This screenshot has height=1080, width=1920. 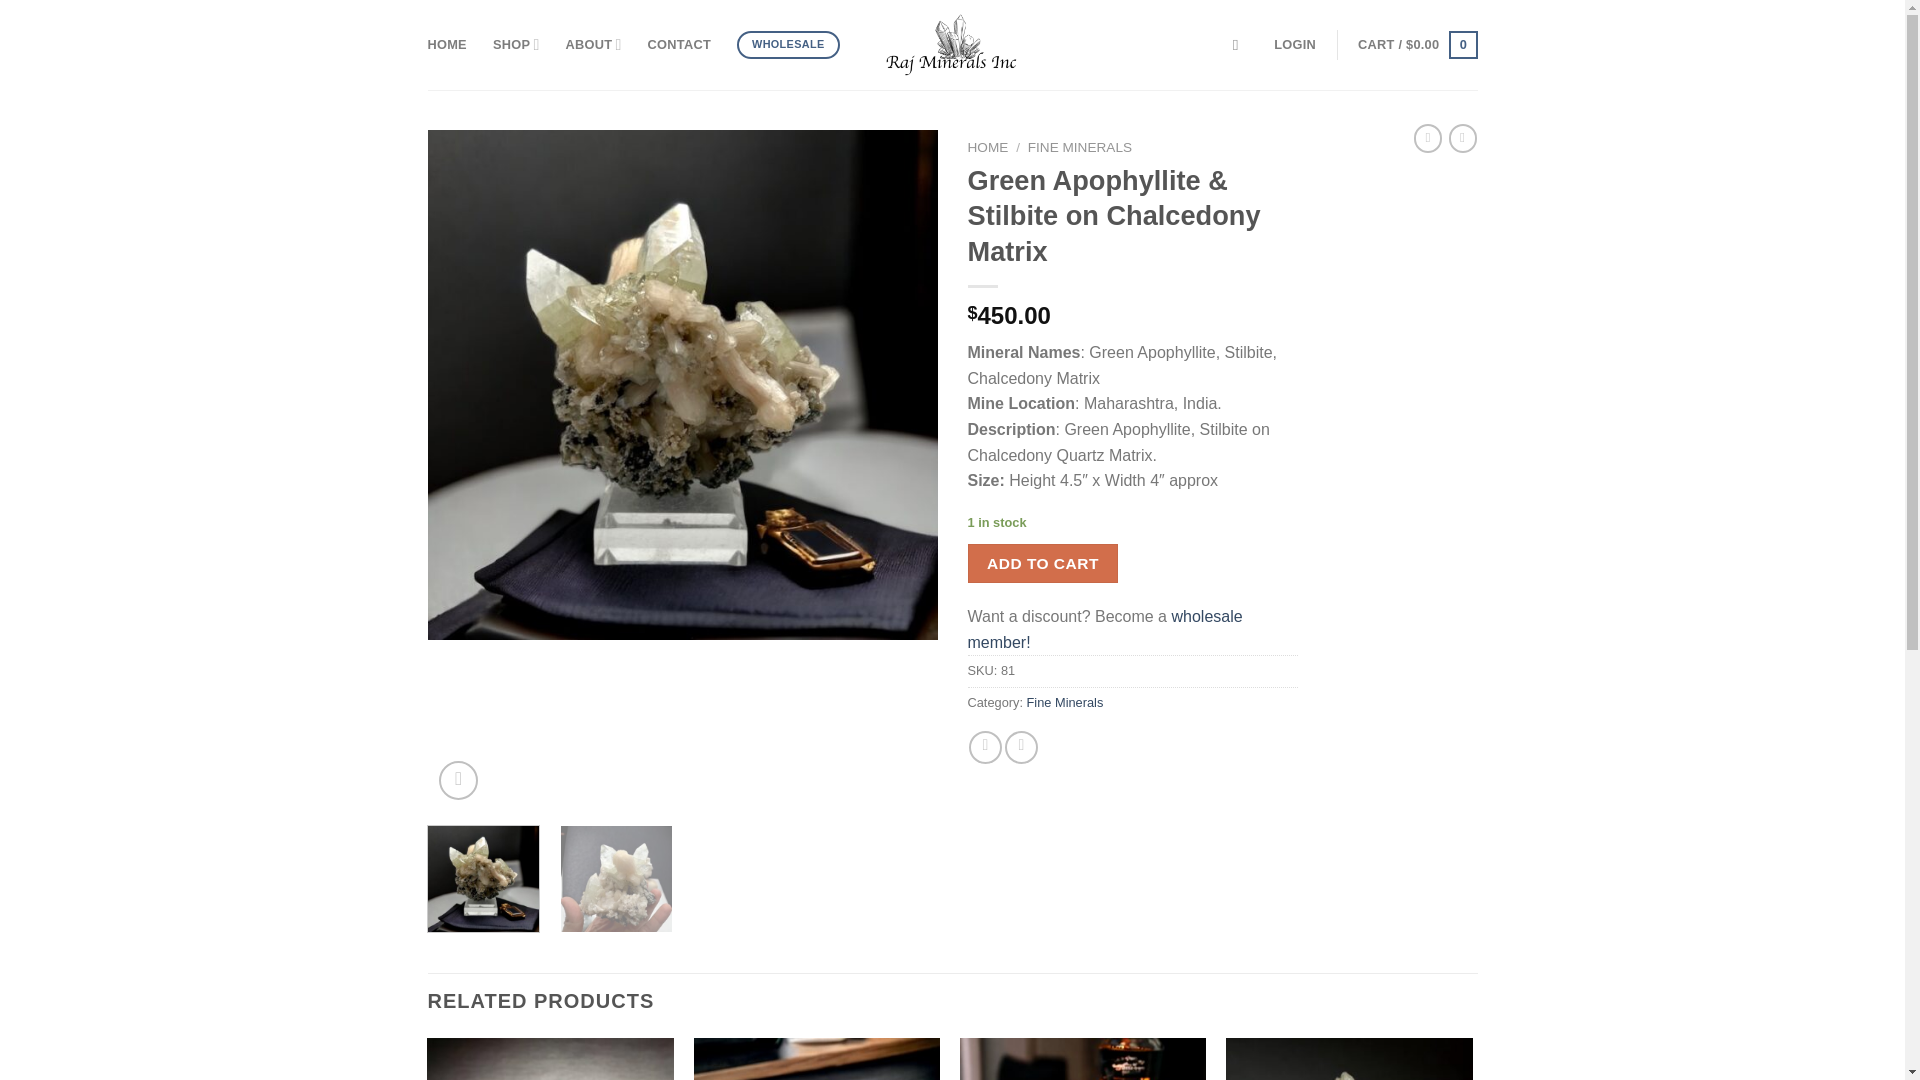 I want to click on Fine Minerals, so click(x=1066, y=702).